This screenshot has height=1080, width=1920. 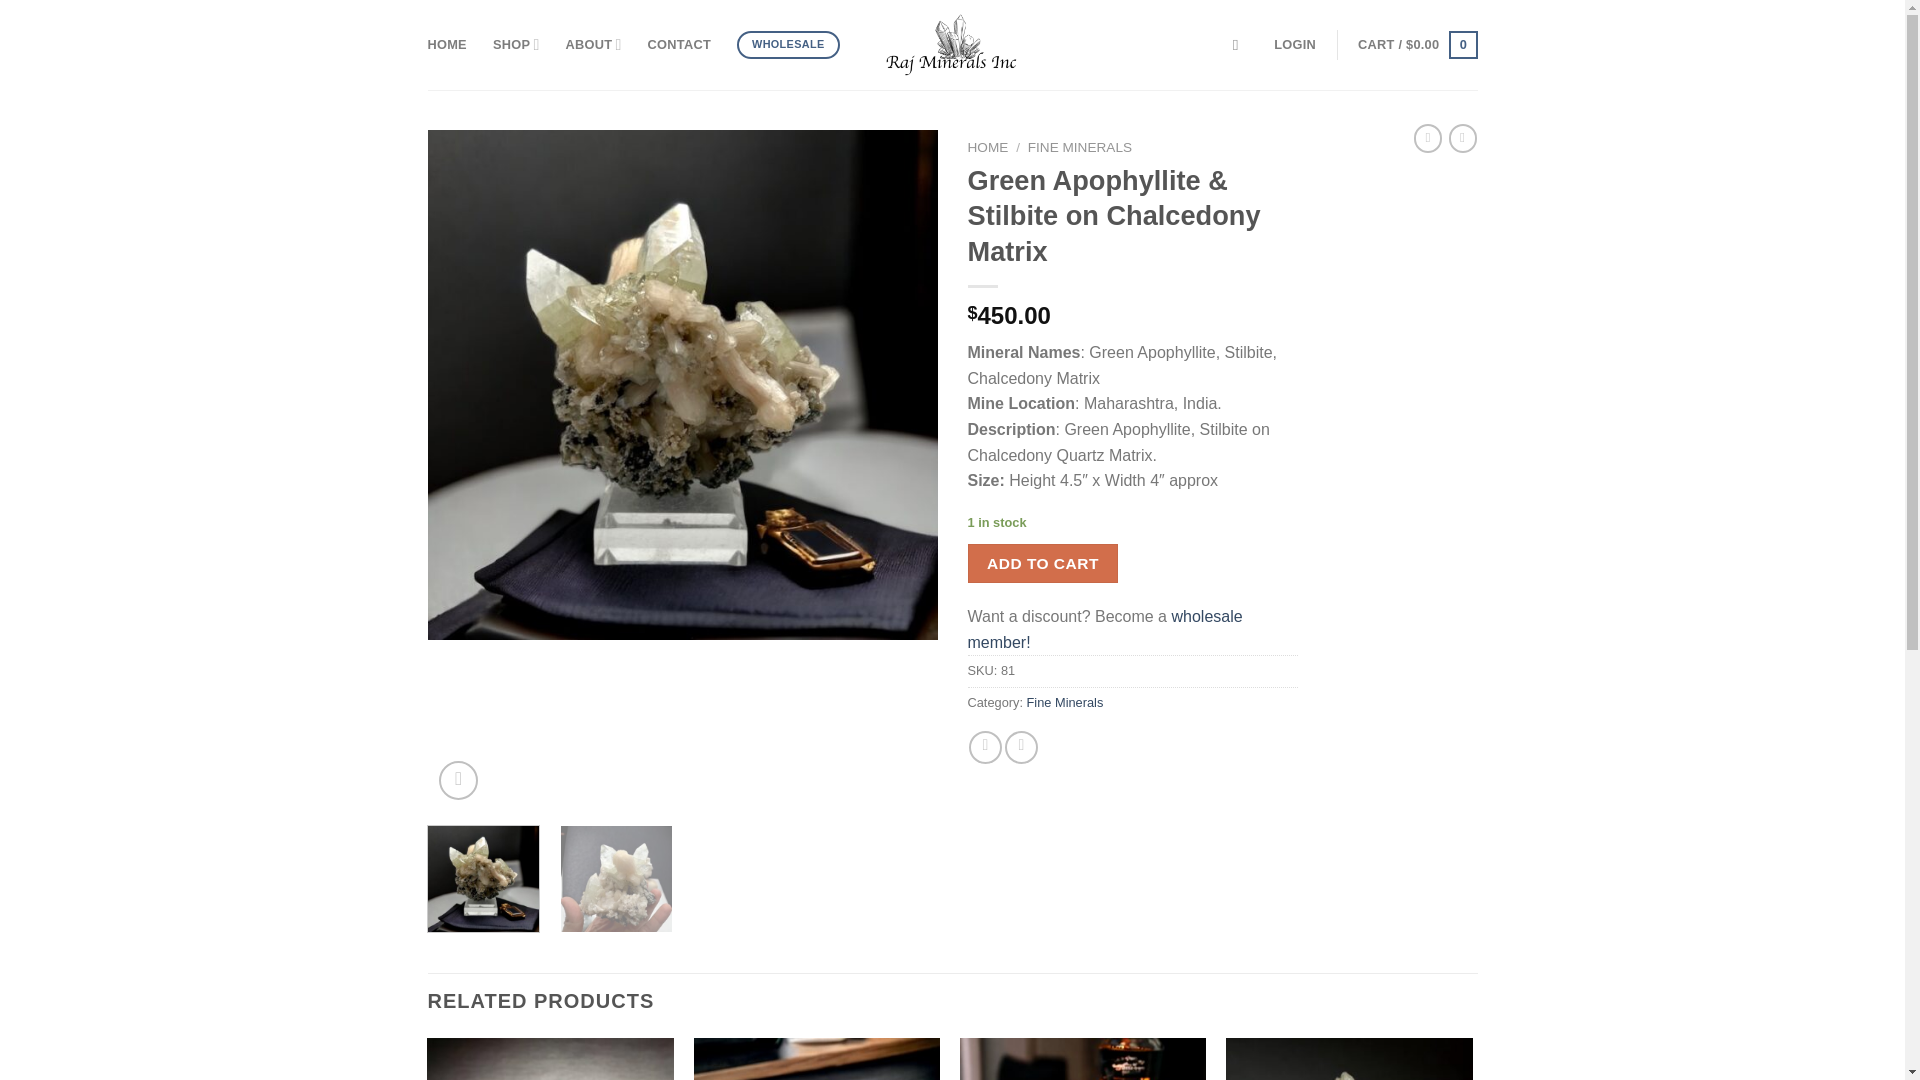 I want to click on Fine Minerals, so click(x=1066, y=702).